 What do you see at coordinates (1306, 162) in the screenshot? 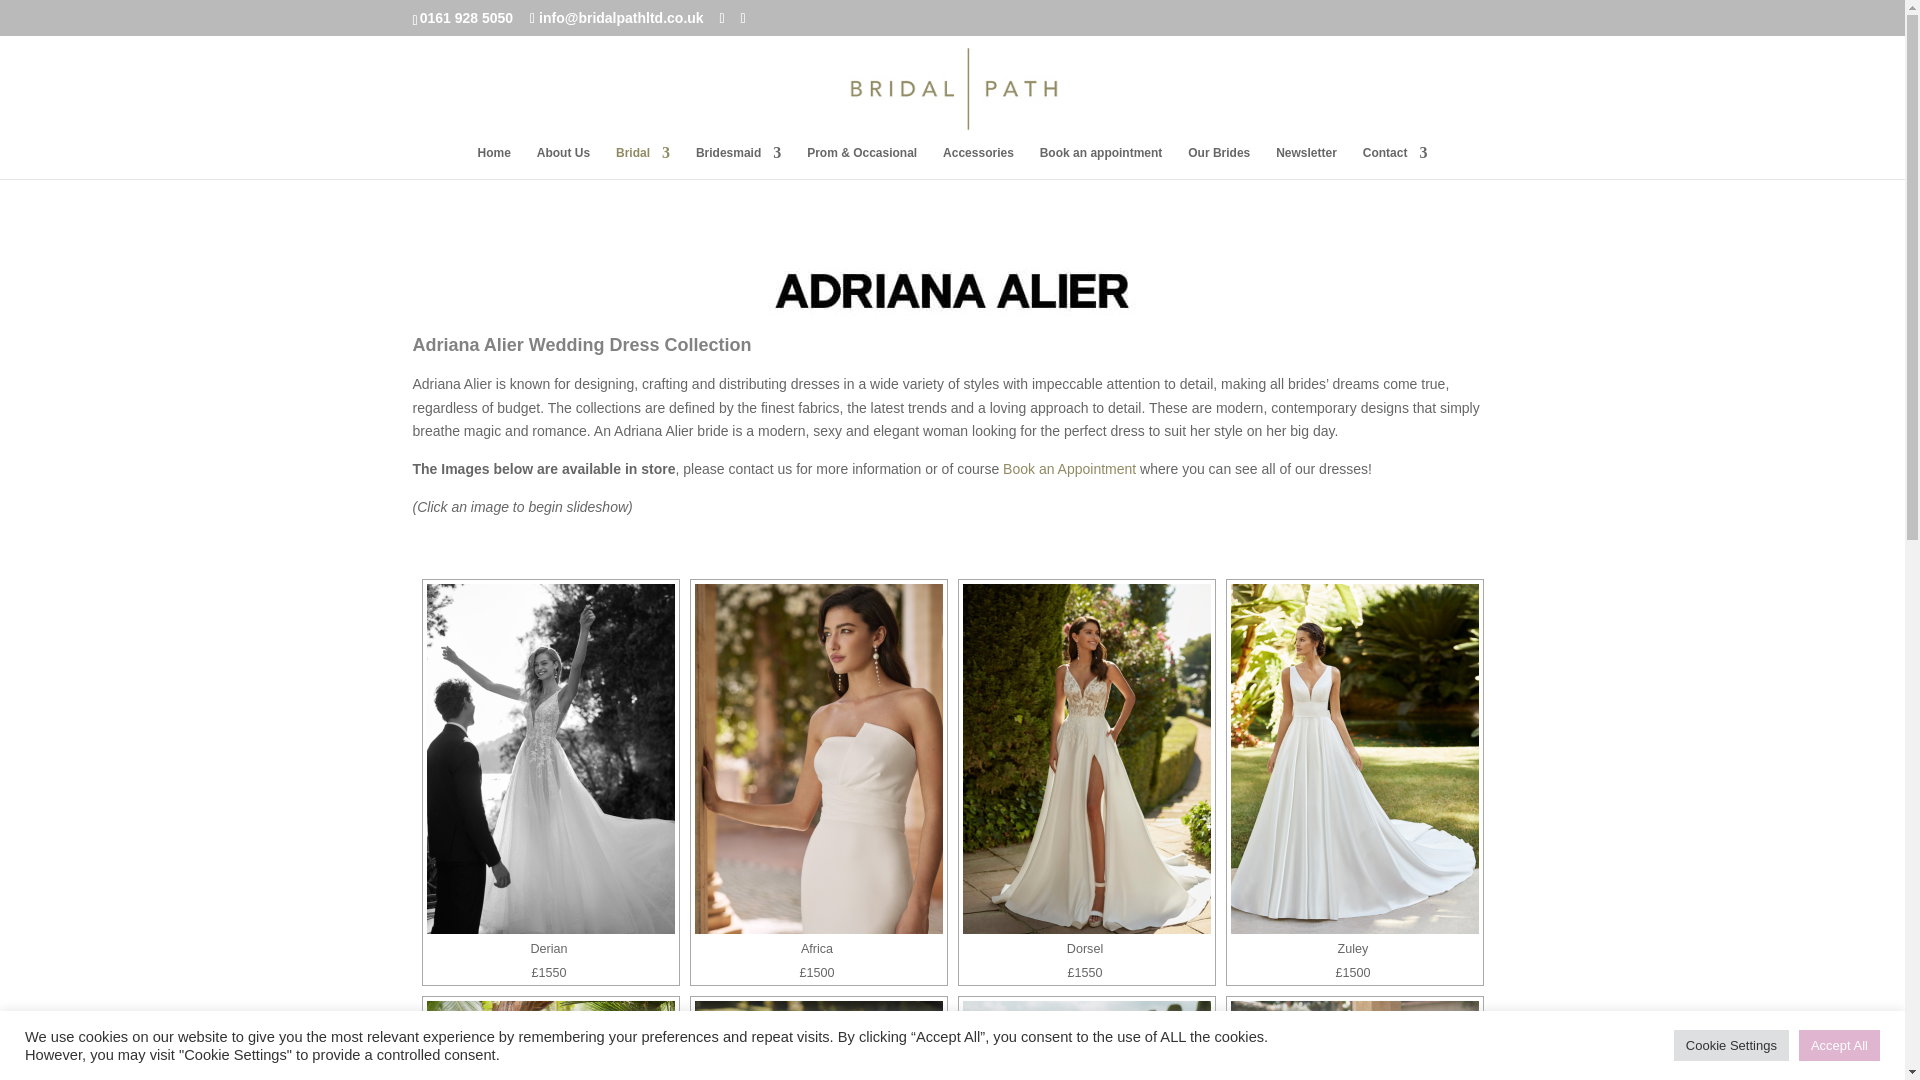
I see `Newsletter` at bounding box center [1306, 162].